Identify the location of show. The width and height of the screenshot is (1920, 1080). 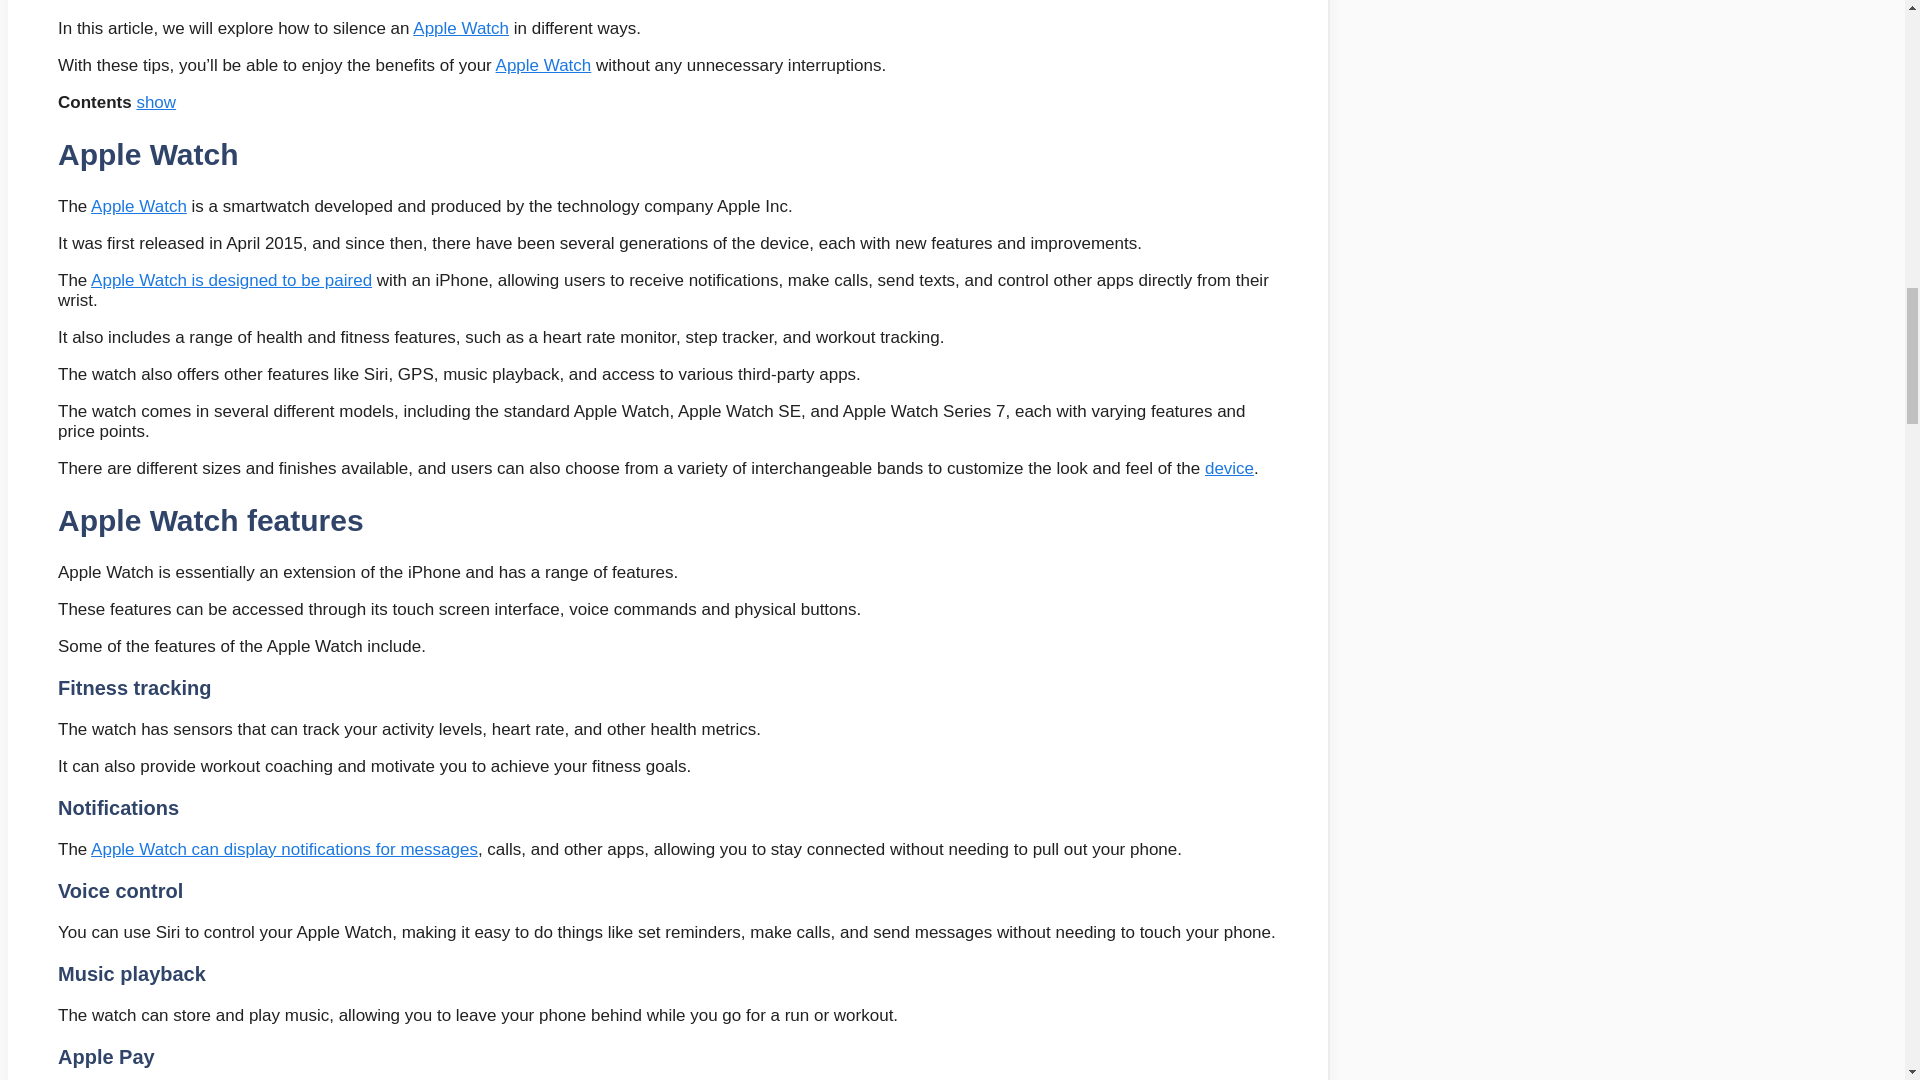
(156, 102).